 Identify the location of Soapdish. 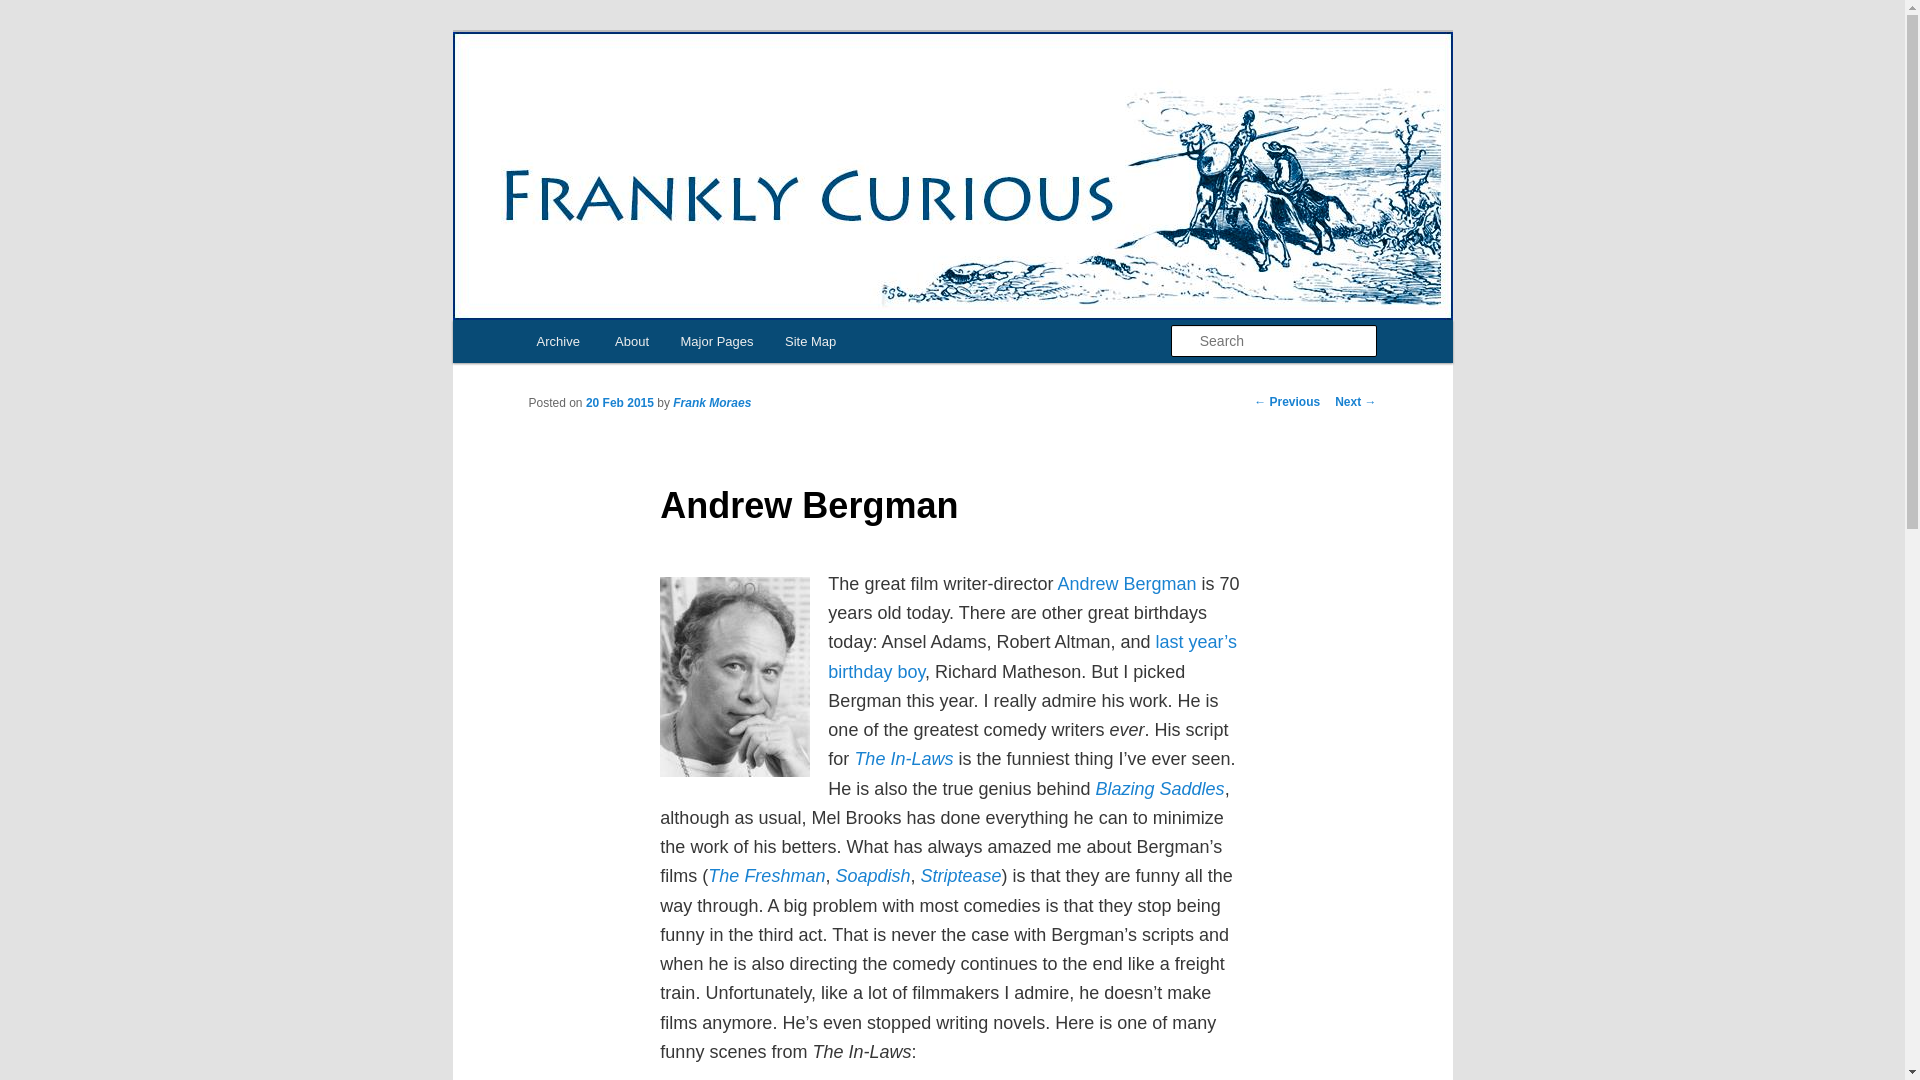
(872, 876).